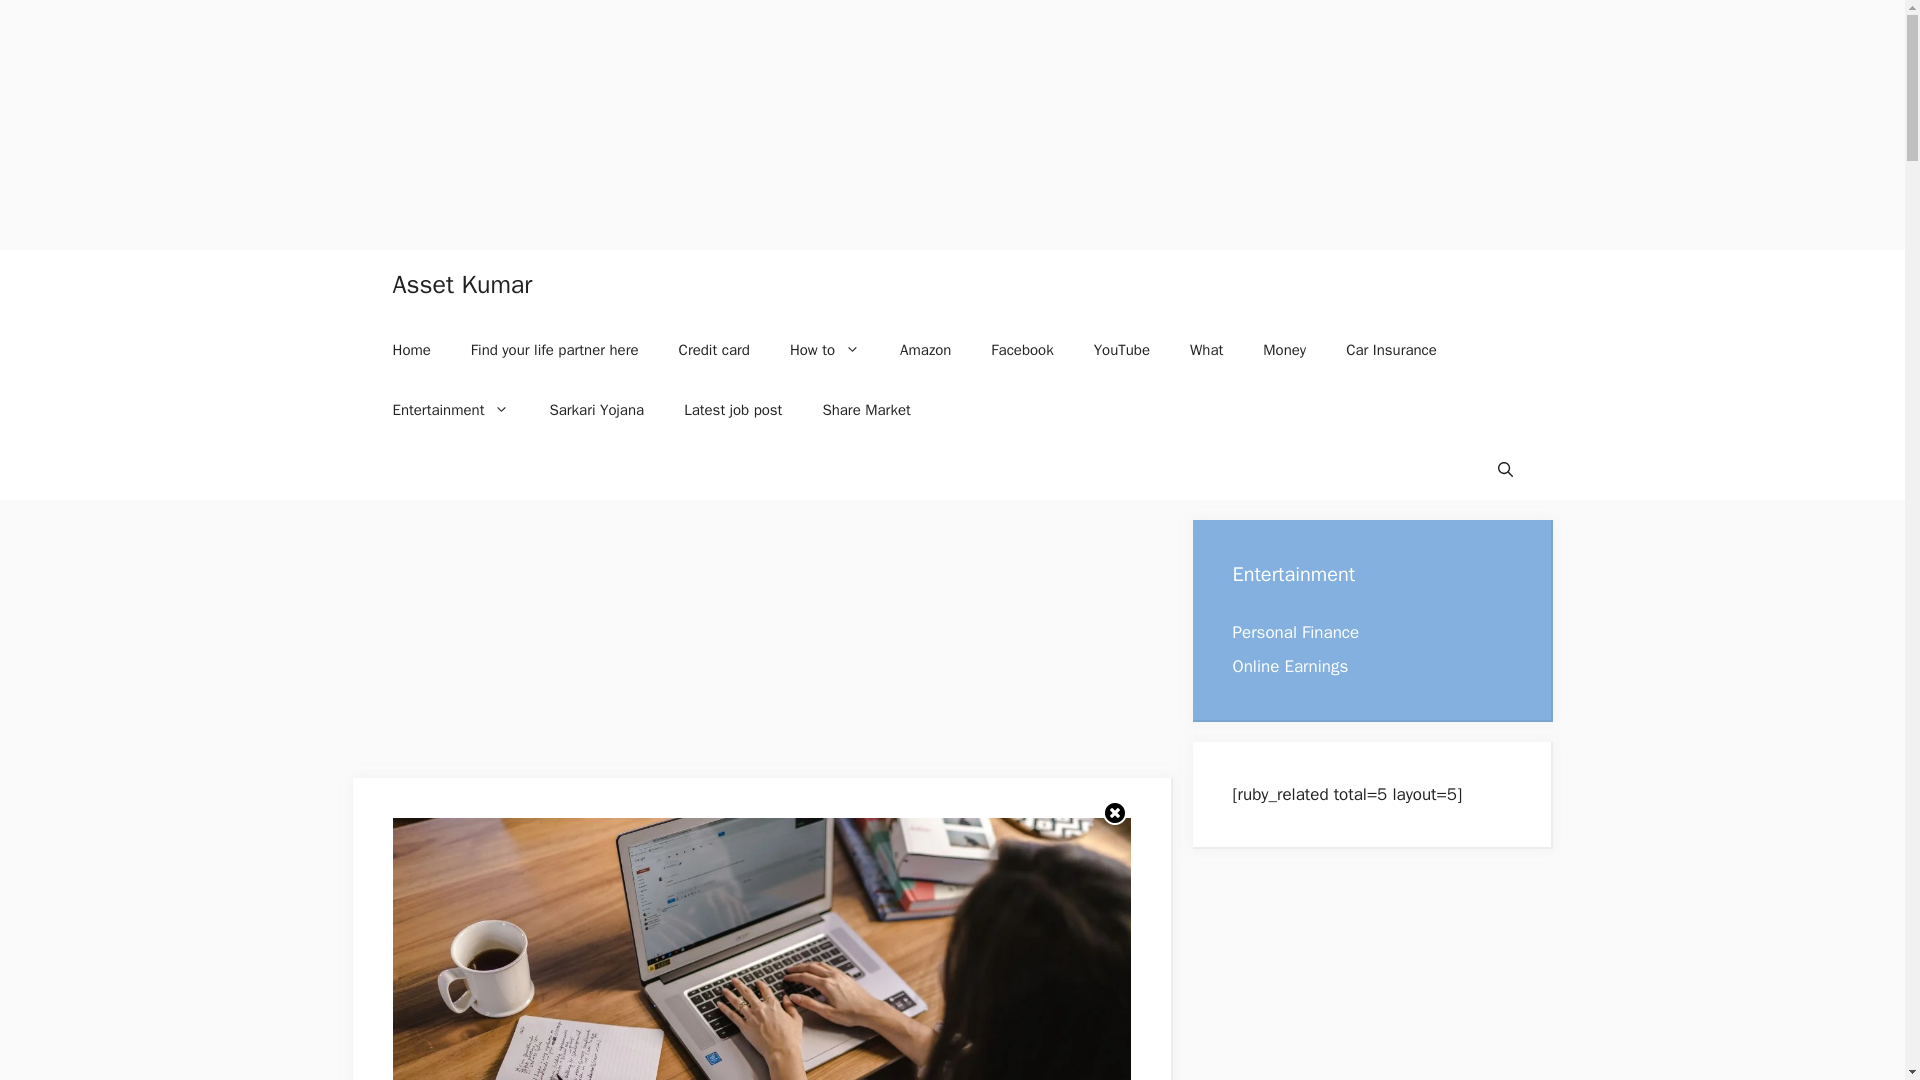  I want to click on Entertainment, so click(450, 410).